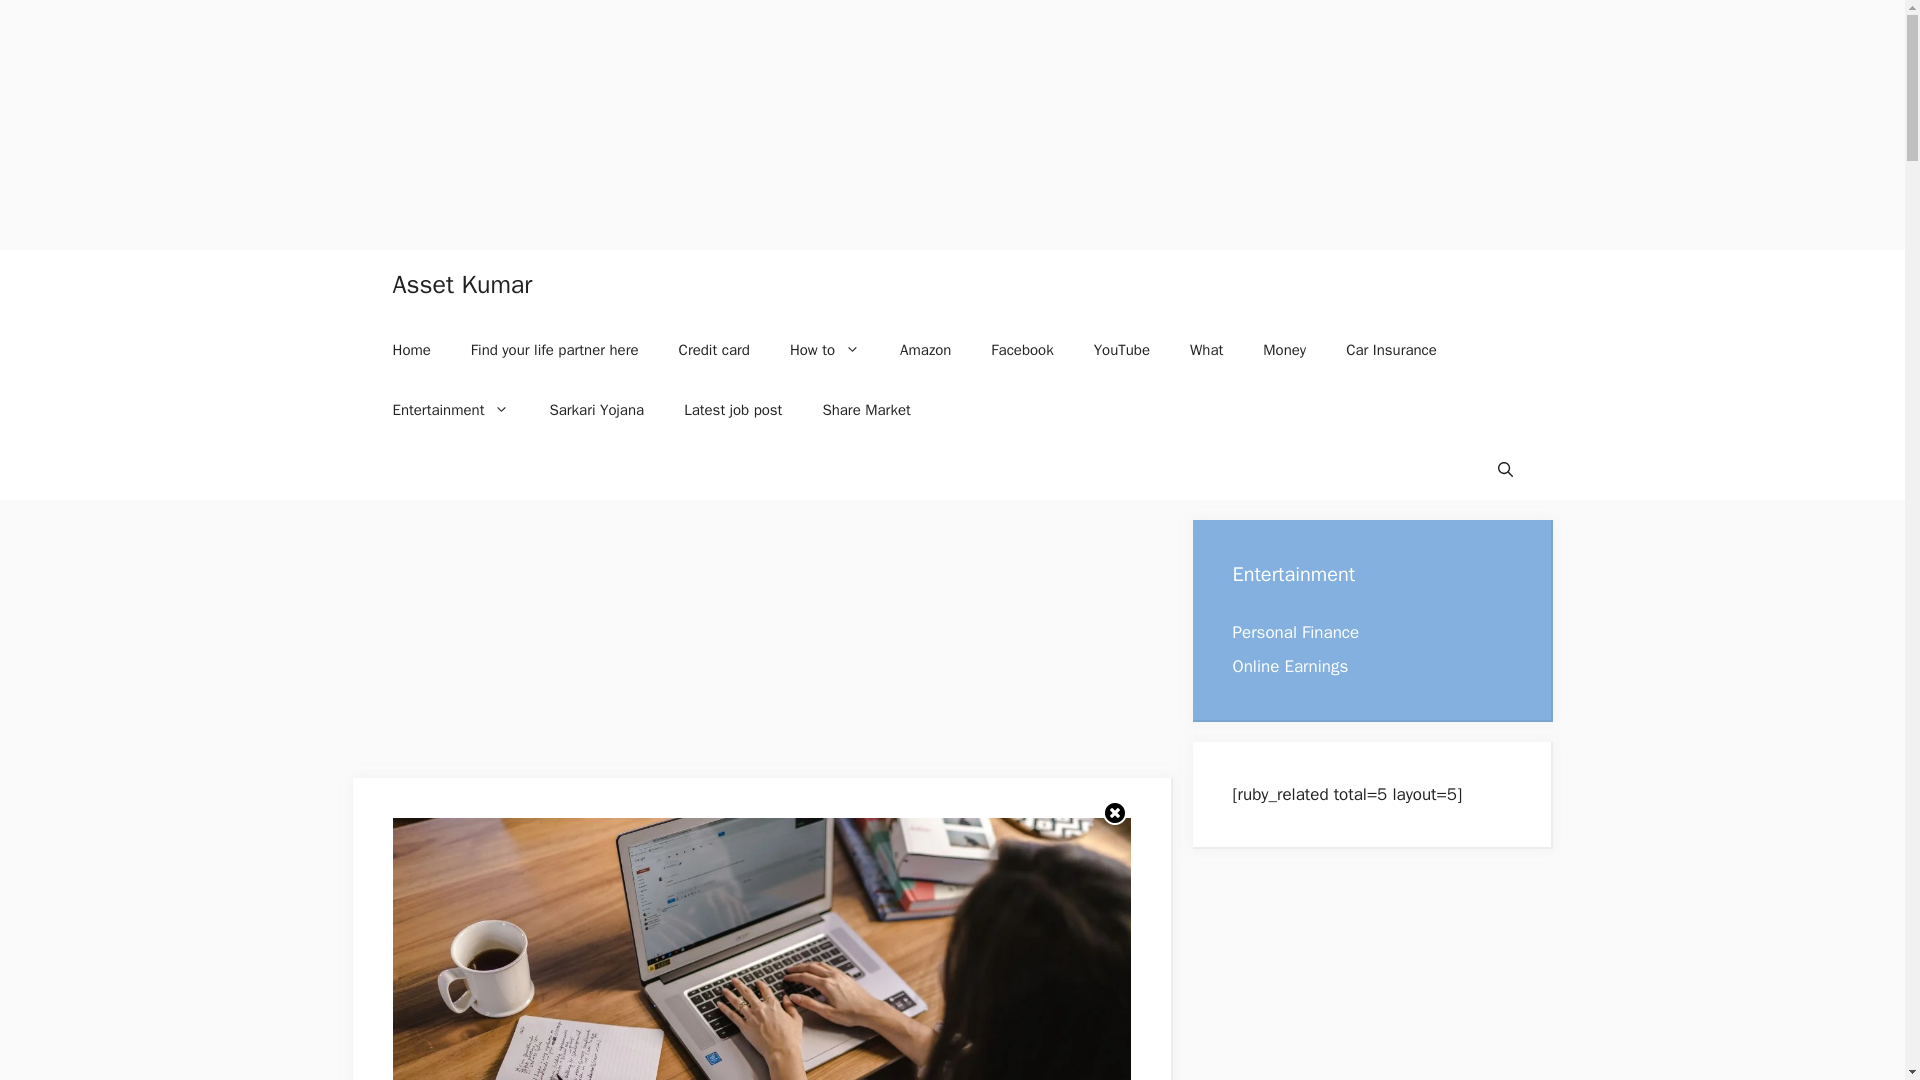  I want to click on Entertainment, so click(450, 410).